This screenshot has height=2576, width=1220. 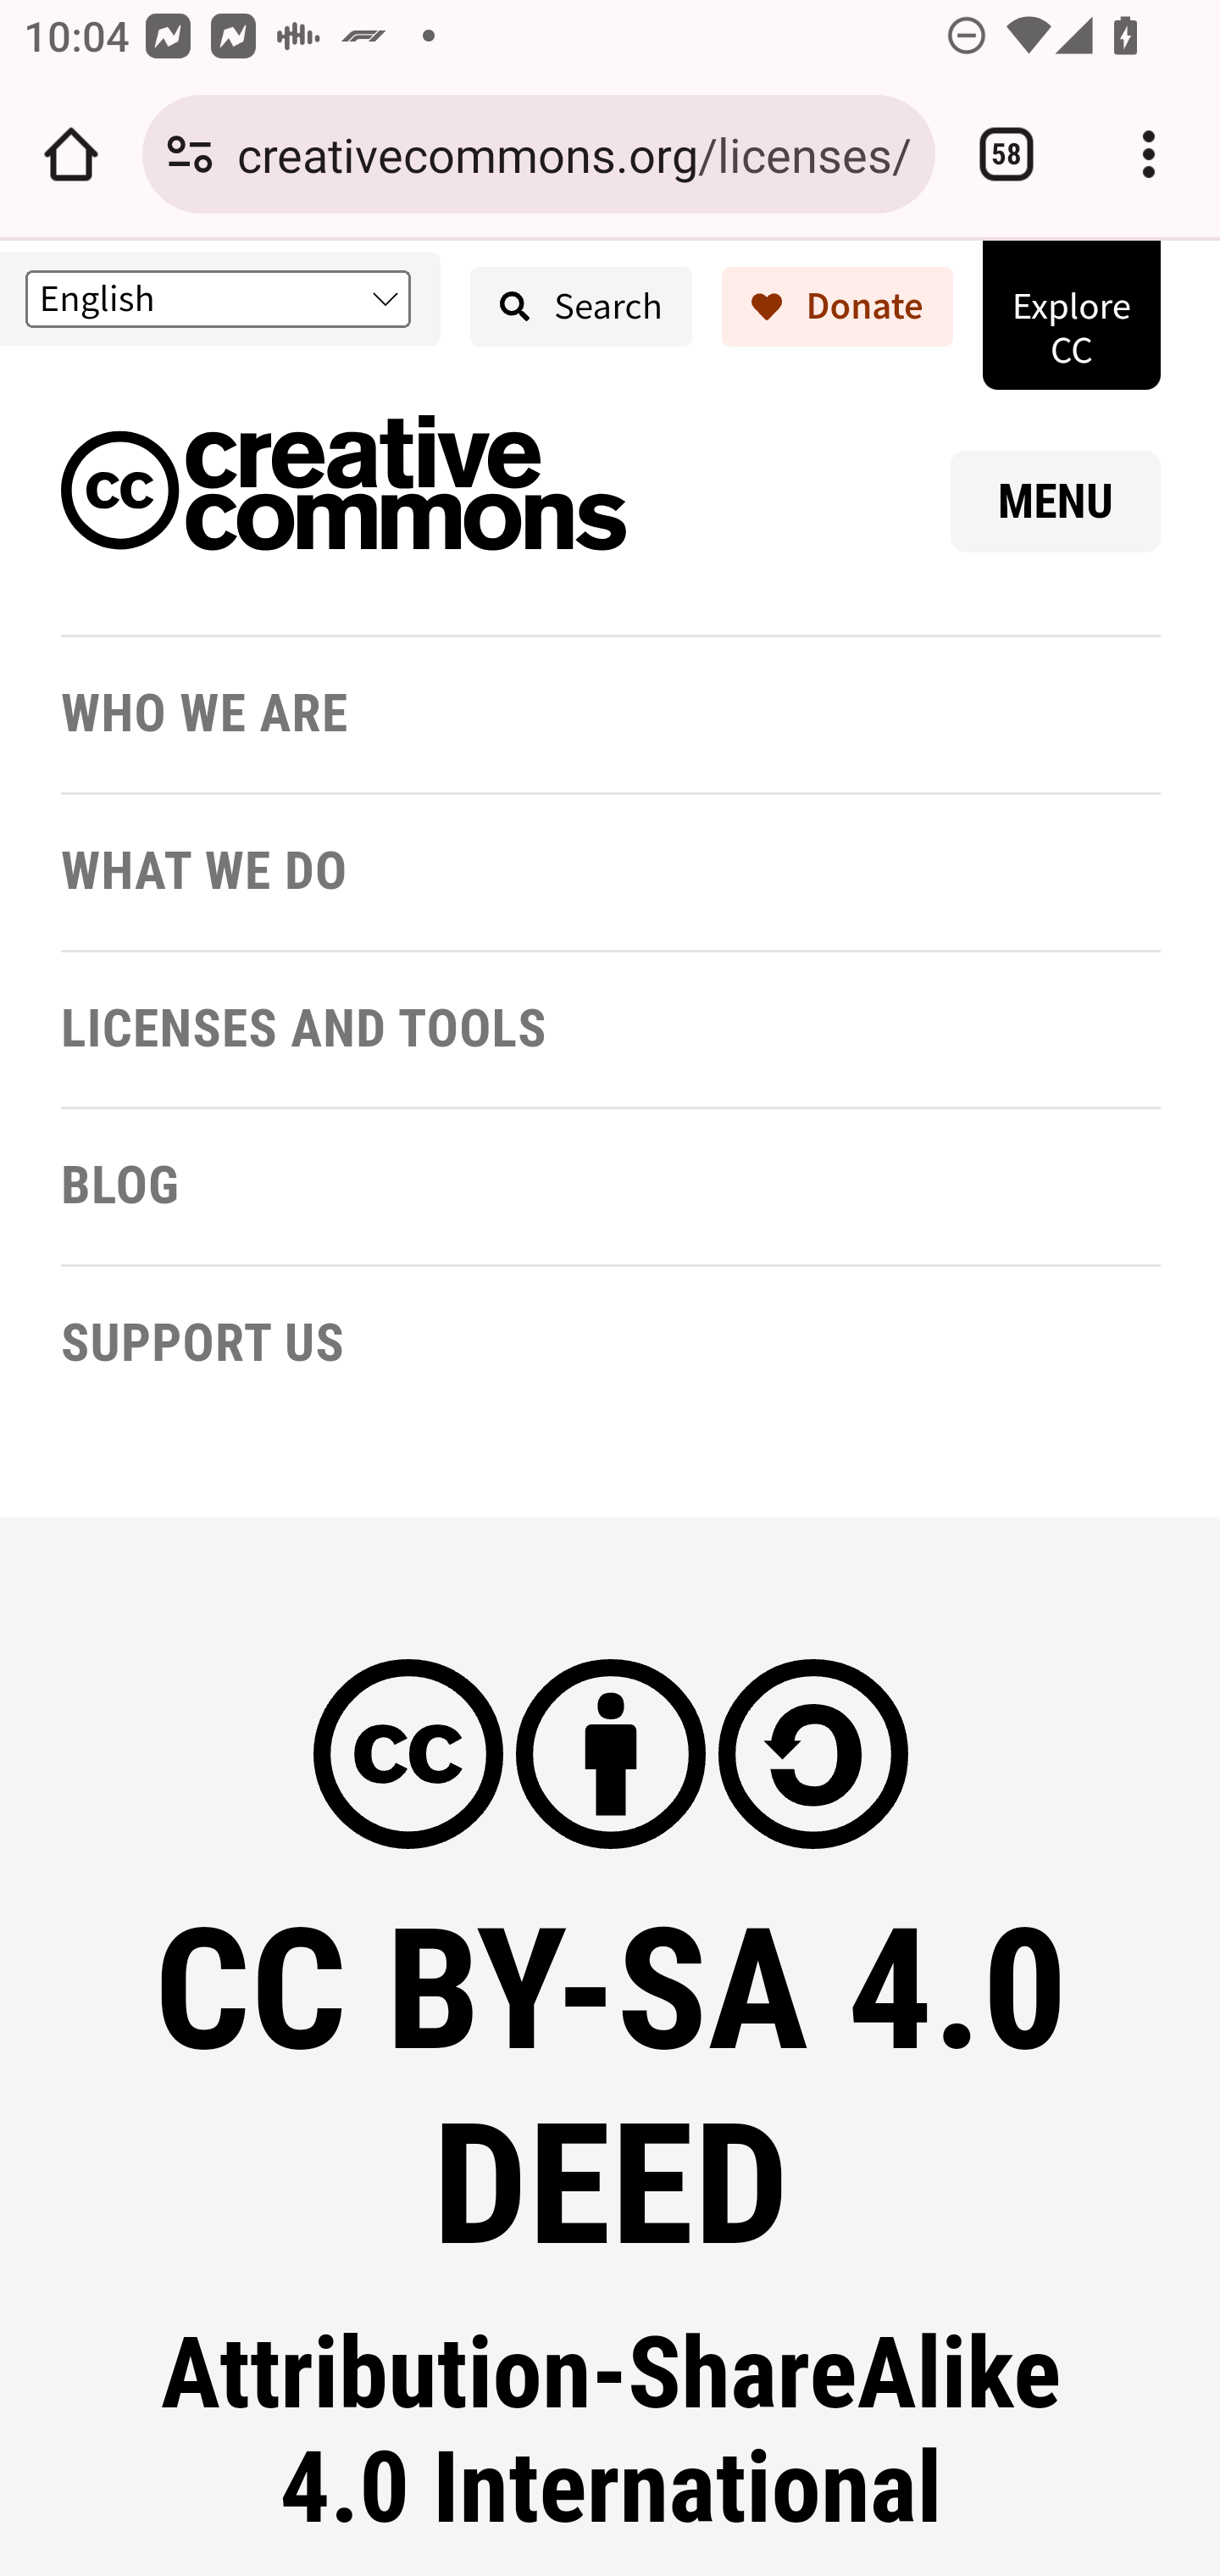 I want to click on Connection is secure, so click(x=190, y=154).